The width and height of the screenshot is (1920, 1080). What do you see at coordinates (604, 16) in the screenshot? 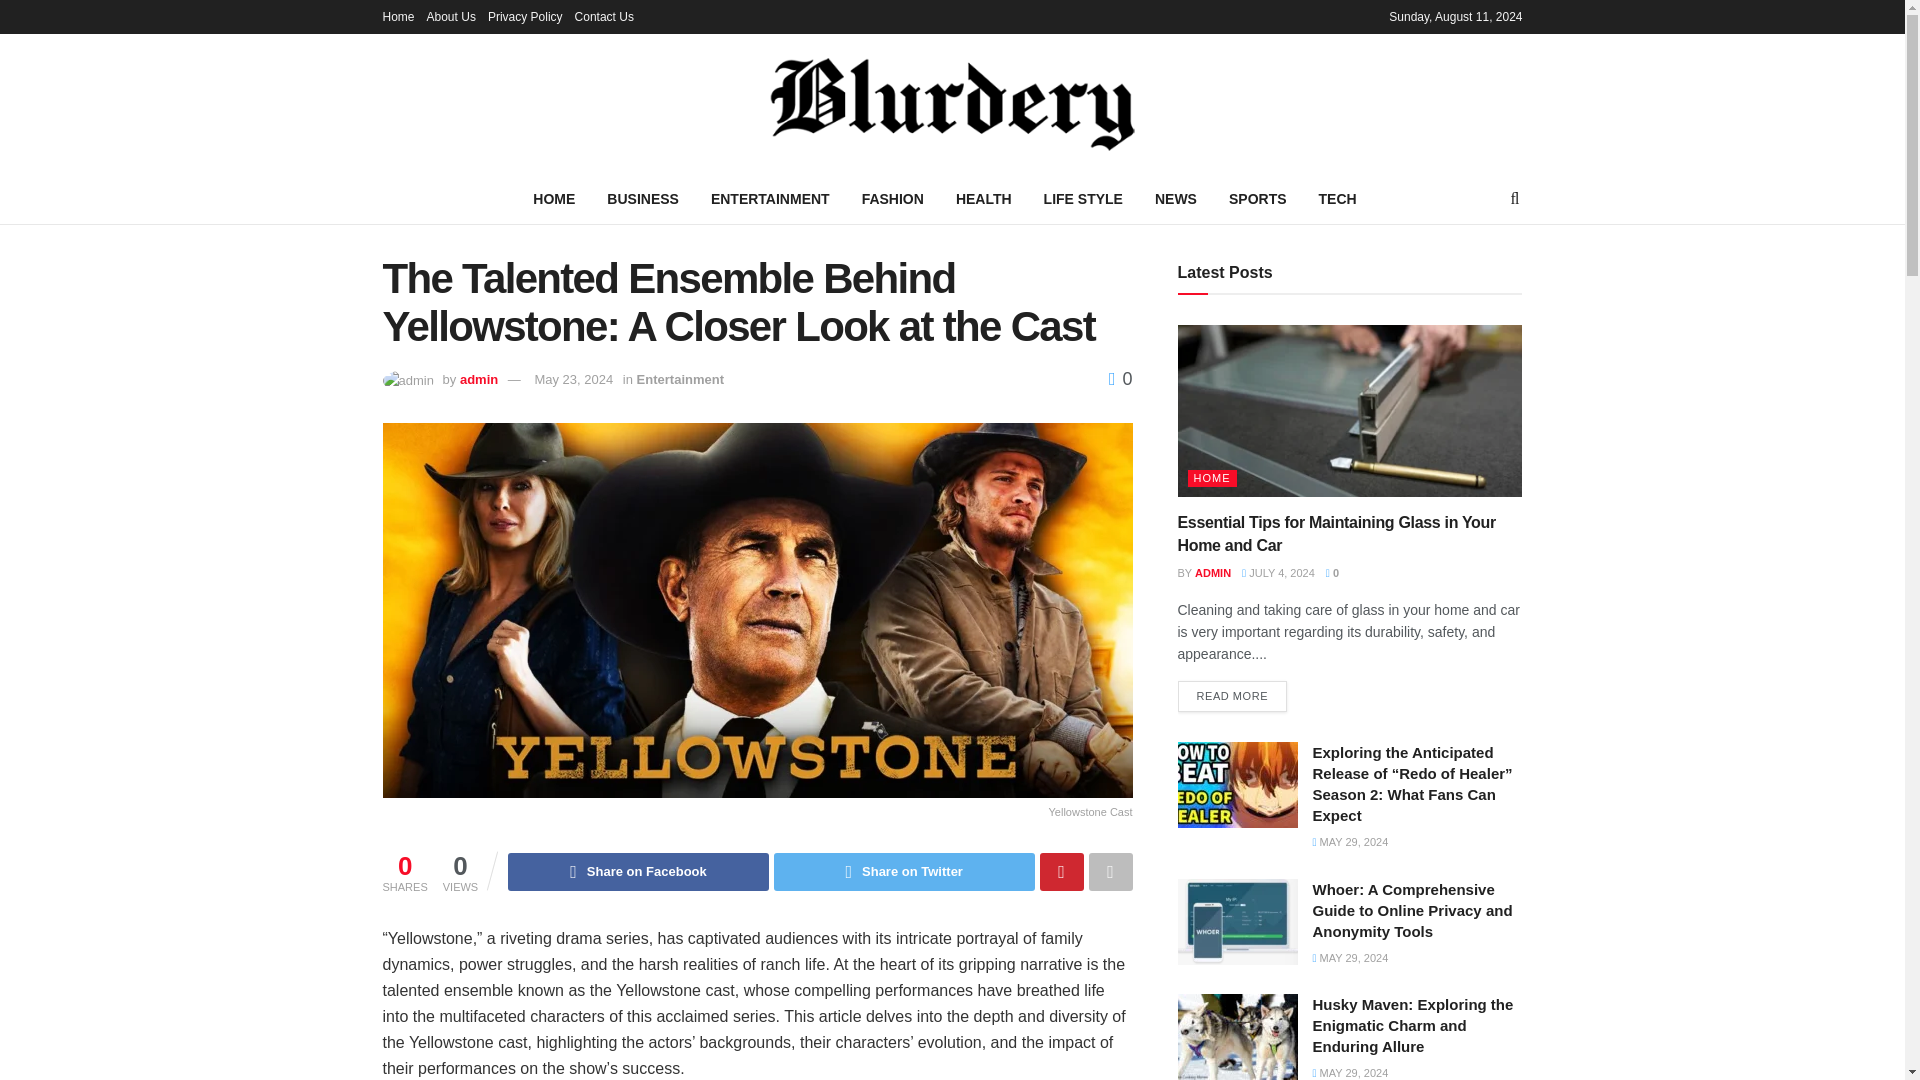
I see `Contact Us` at bounding box center [604, 16].